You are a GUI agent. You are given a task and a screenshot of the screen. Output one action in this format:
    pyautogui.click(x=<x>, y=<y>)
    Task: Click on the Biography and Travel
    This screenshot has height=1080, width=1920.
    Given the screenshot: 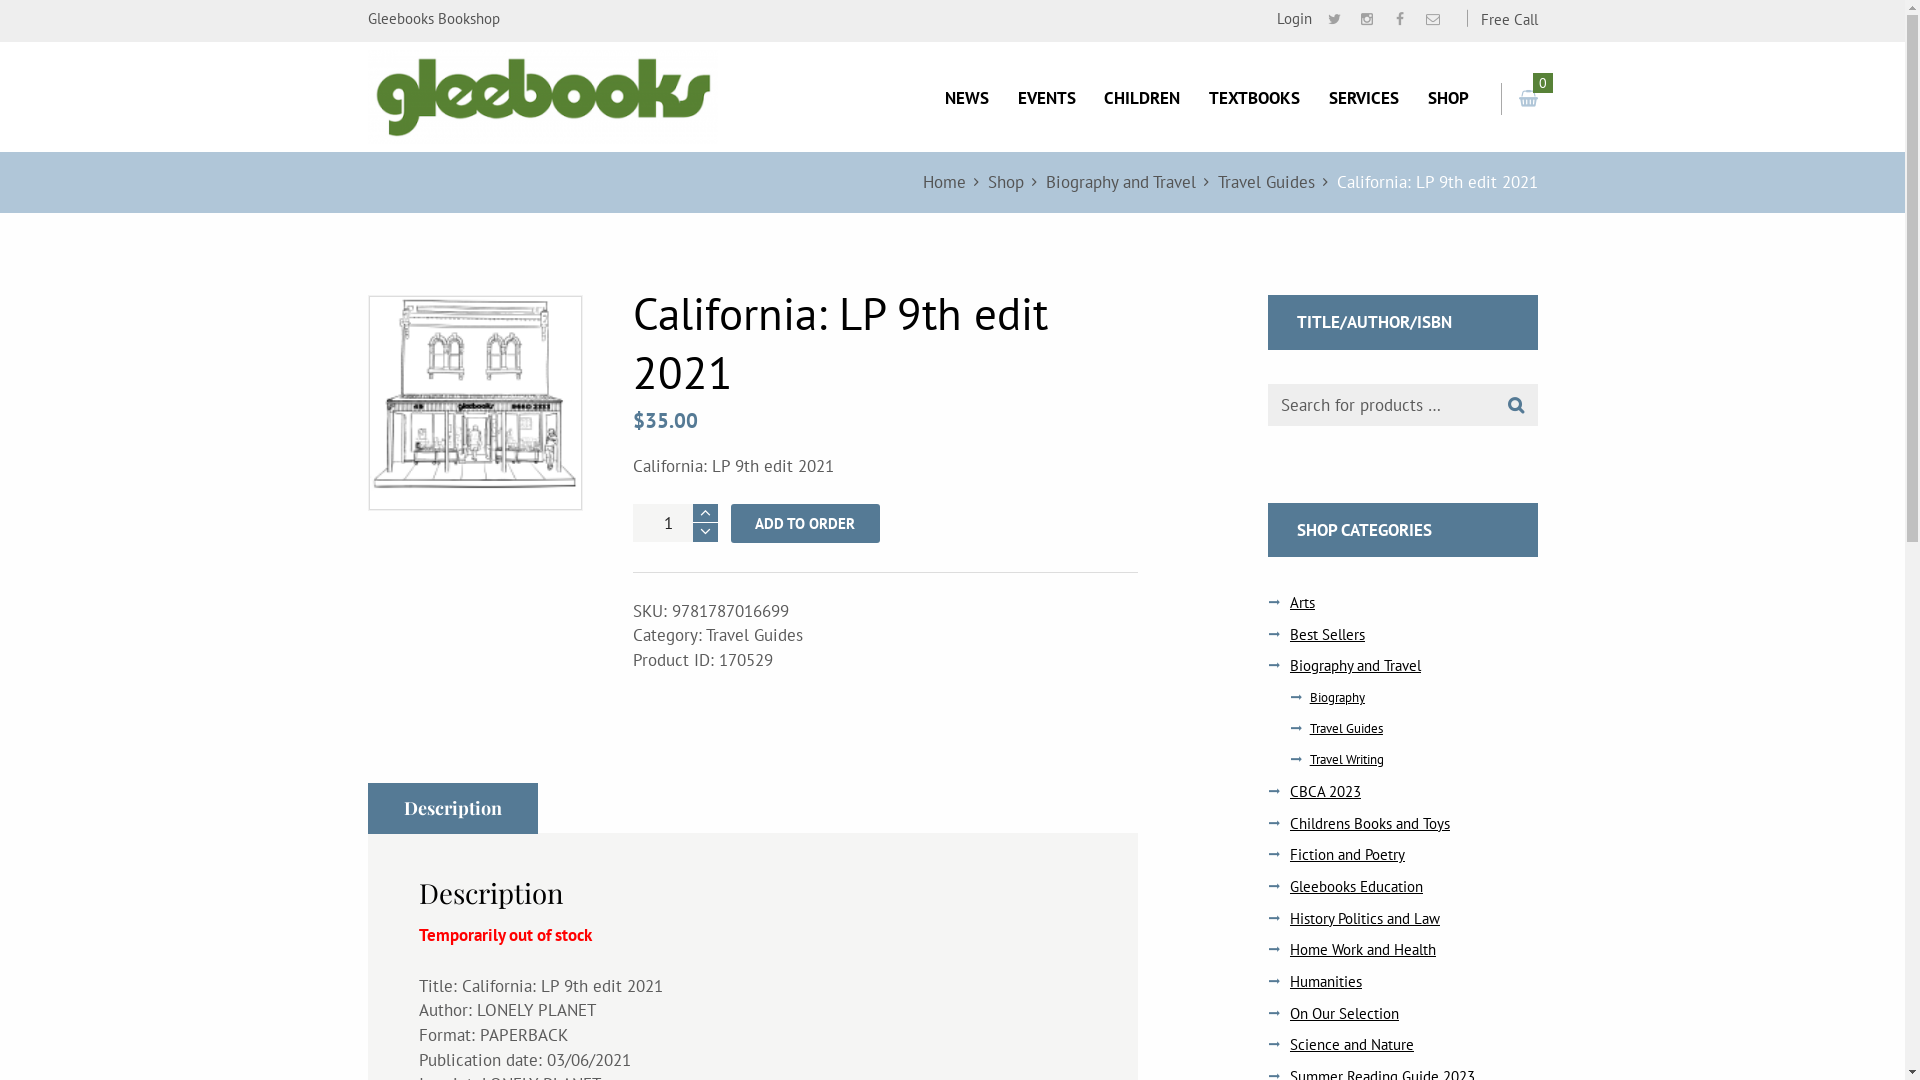 What is the action you would take?
    pyautogui.click(x=1356, y=666)
    